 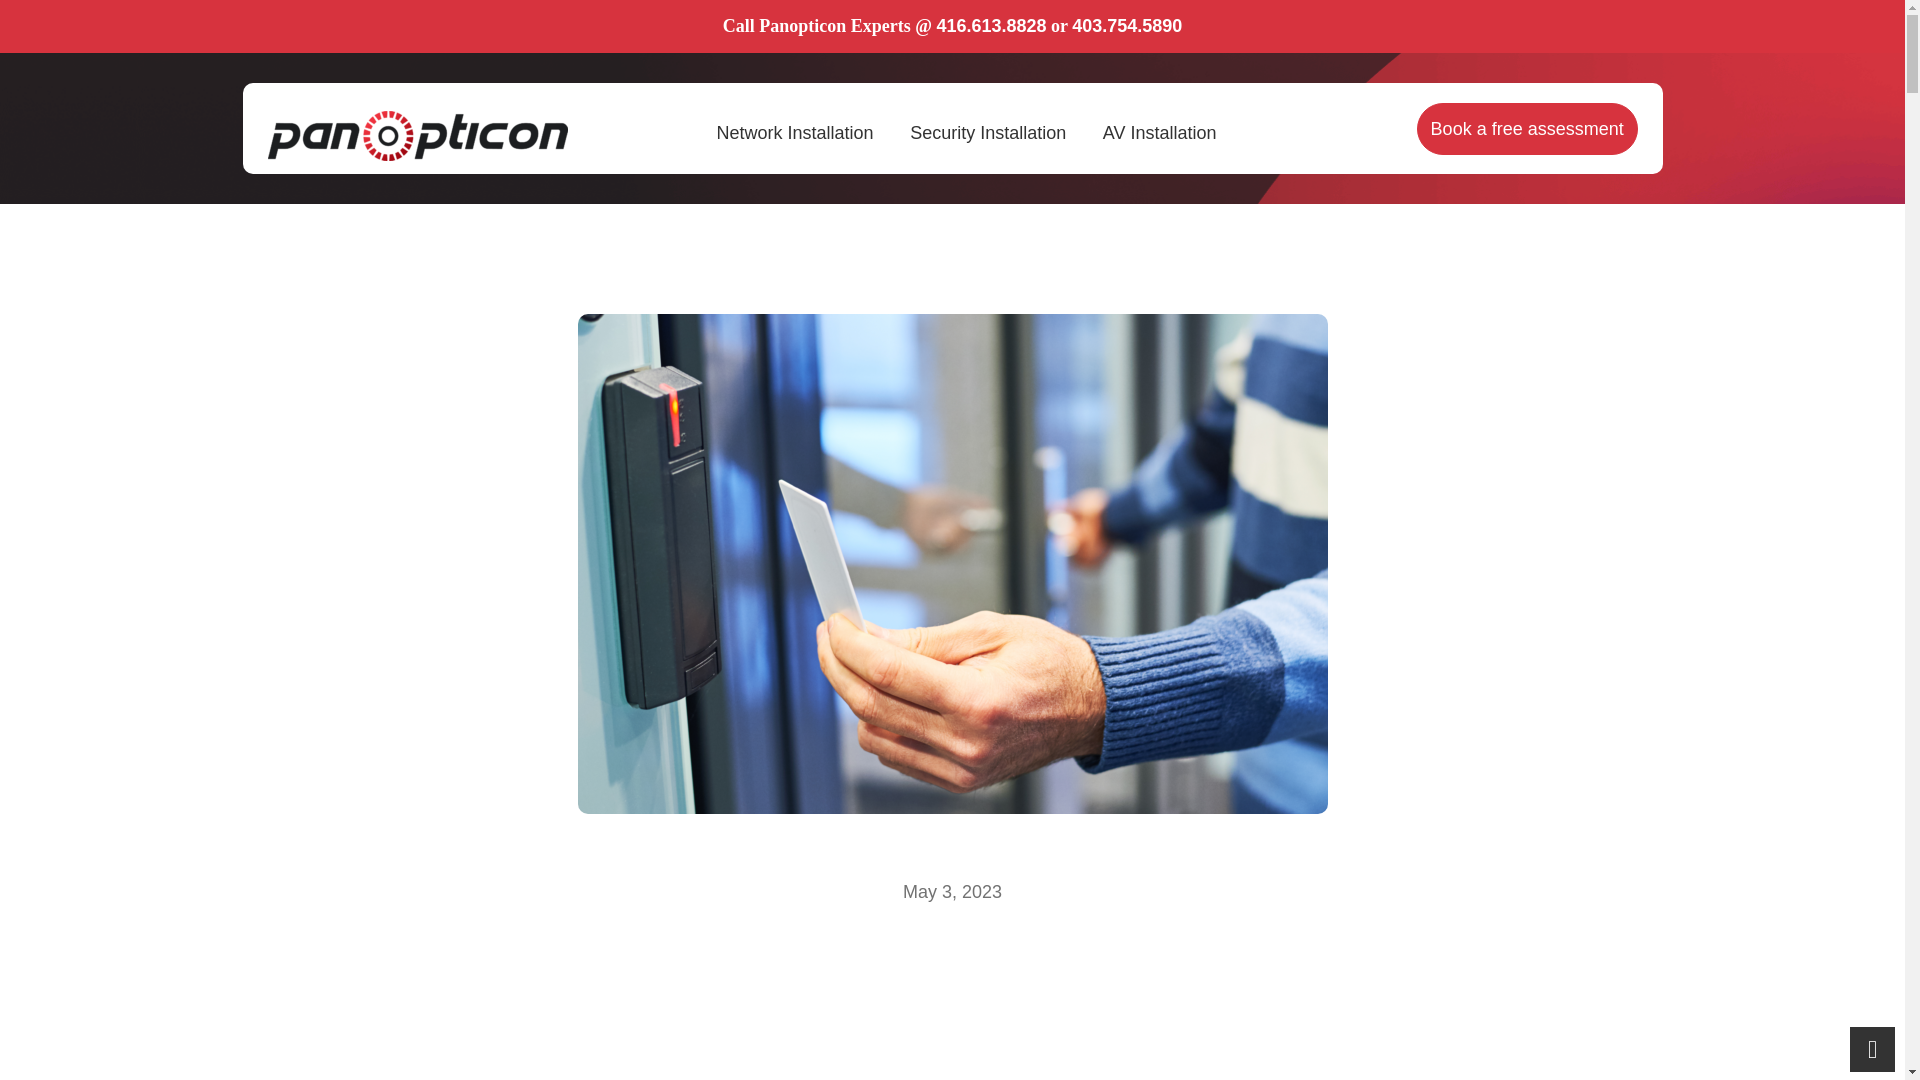 What do you see at coordinates (1126, 26) in the screenshot?
I see `403.754.5890` at bounding box center [1126, 26].